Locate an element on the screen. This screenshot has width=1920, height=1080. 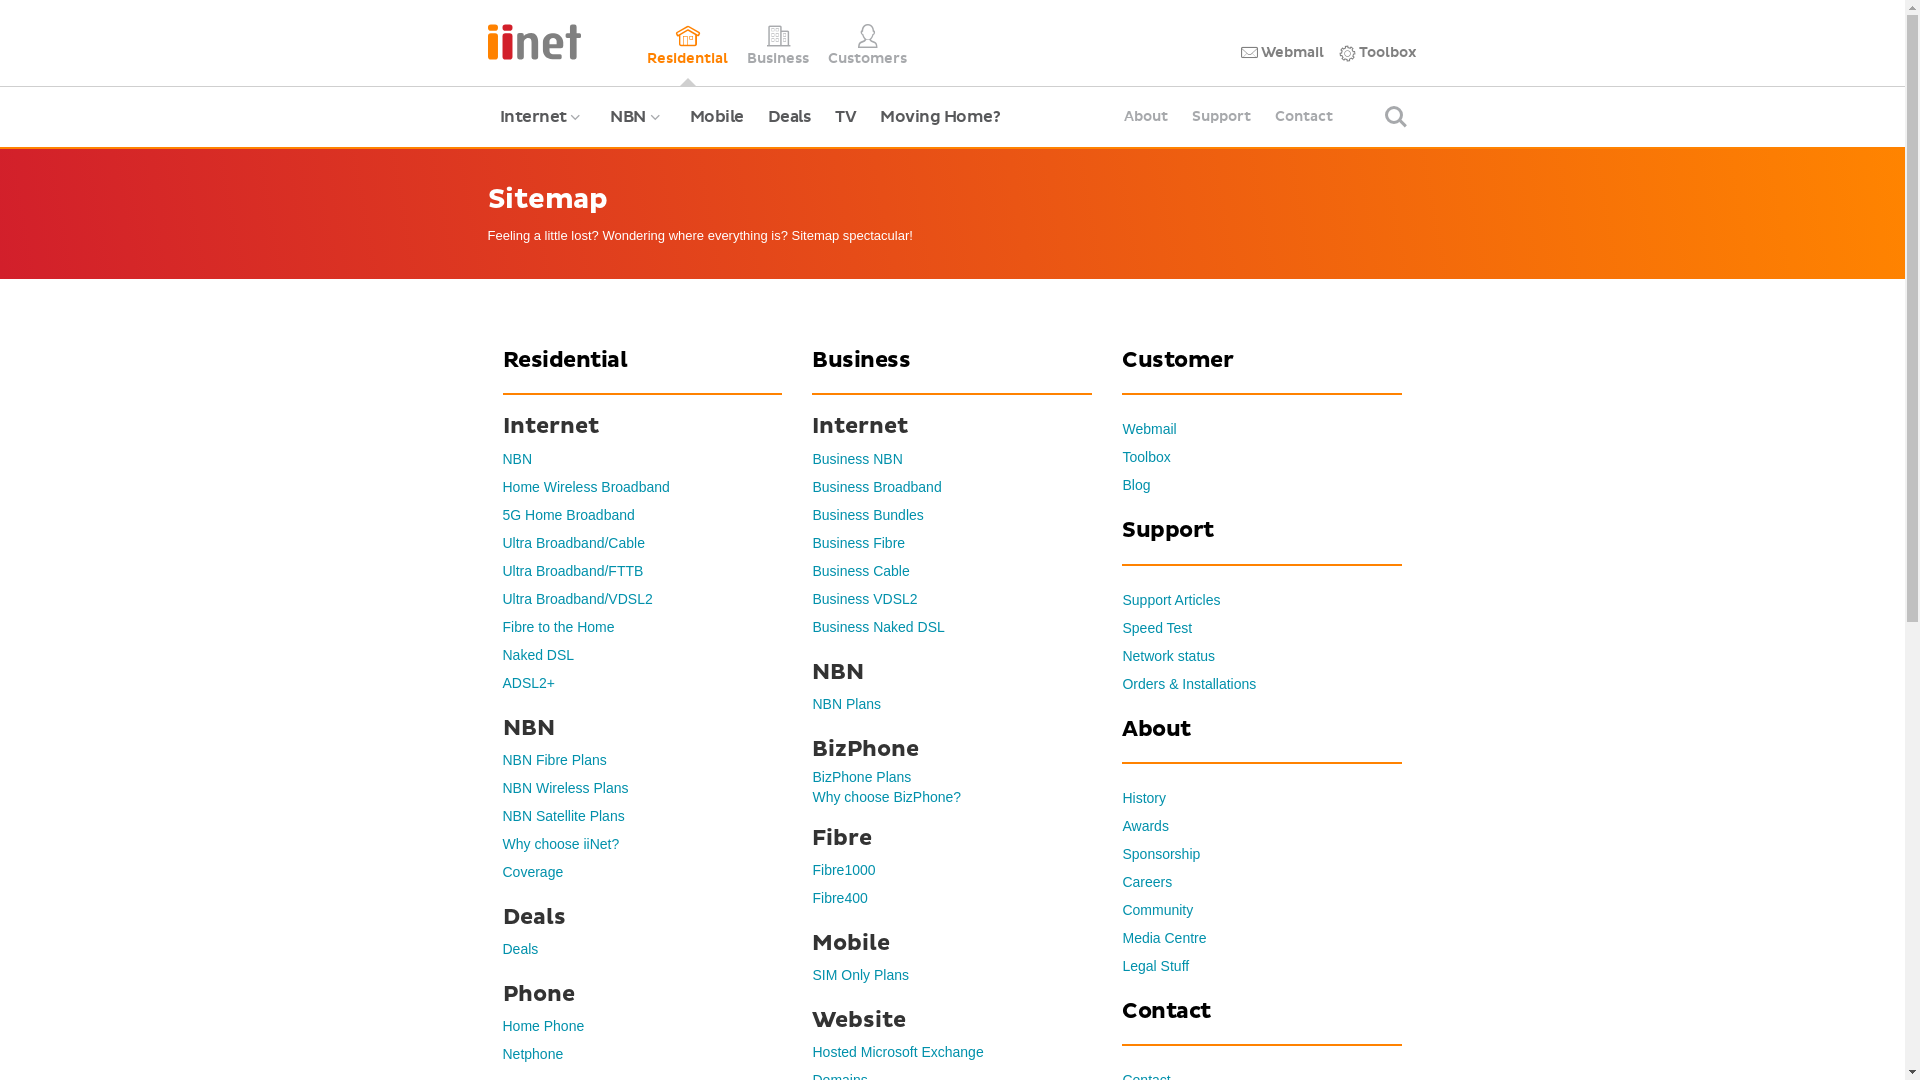
Customers is located at coordinates (868, 43).